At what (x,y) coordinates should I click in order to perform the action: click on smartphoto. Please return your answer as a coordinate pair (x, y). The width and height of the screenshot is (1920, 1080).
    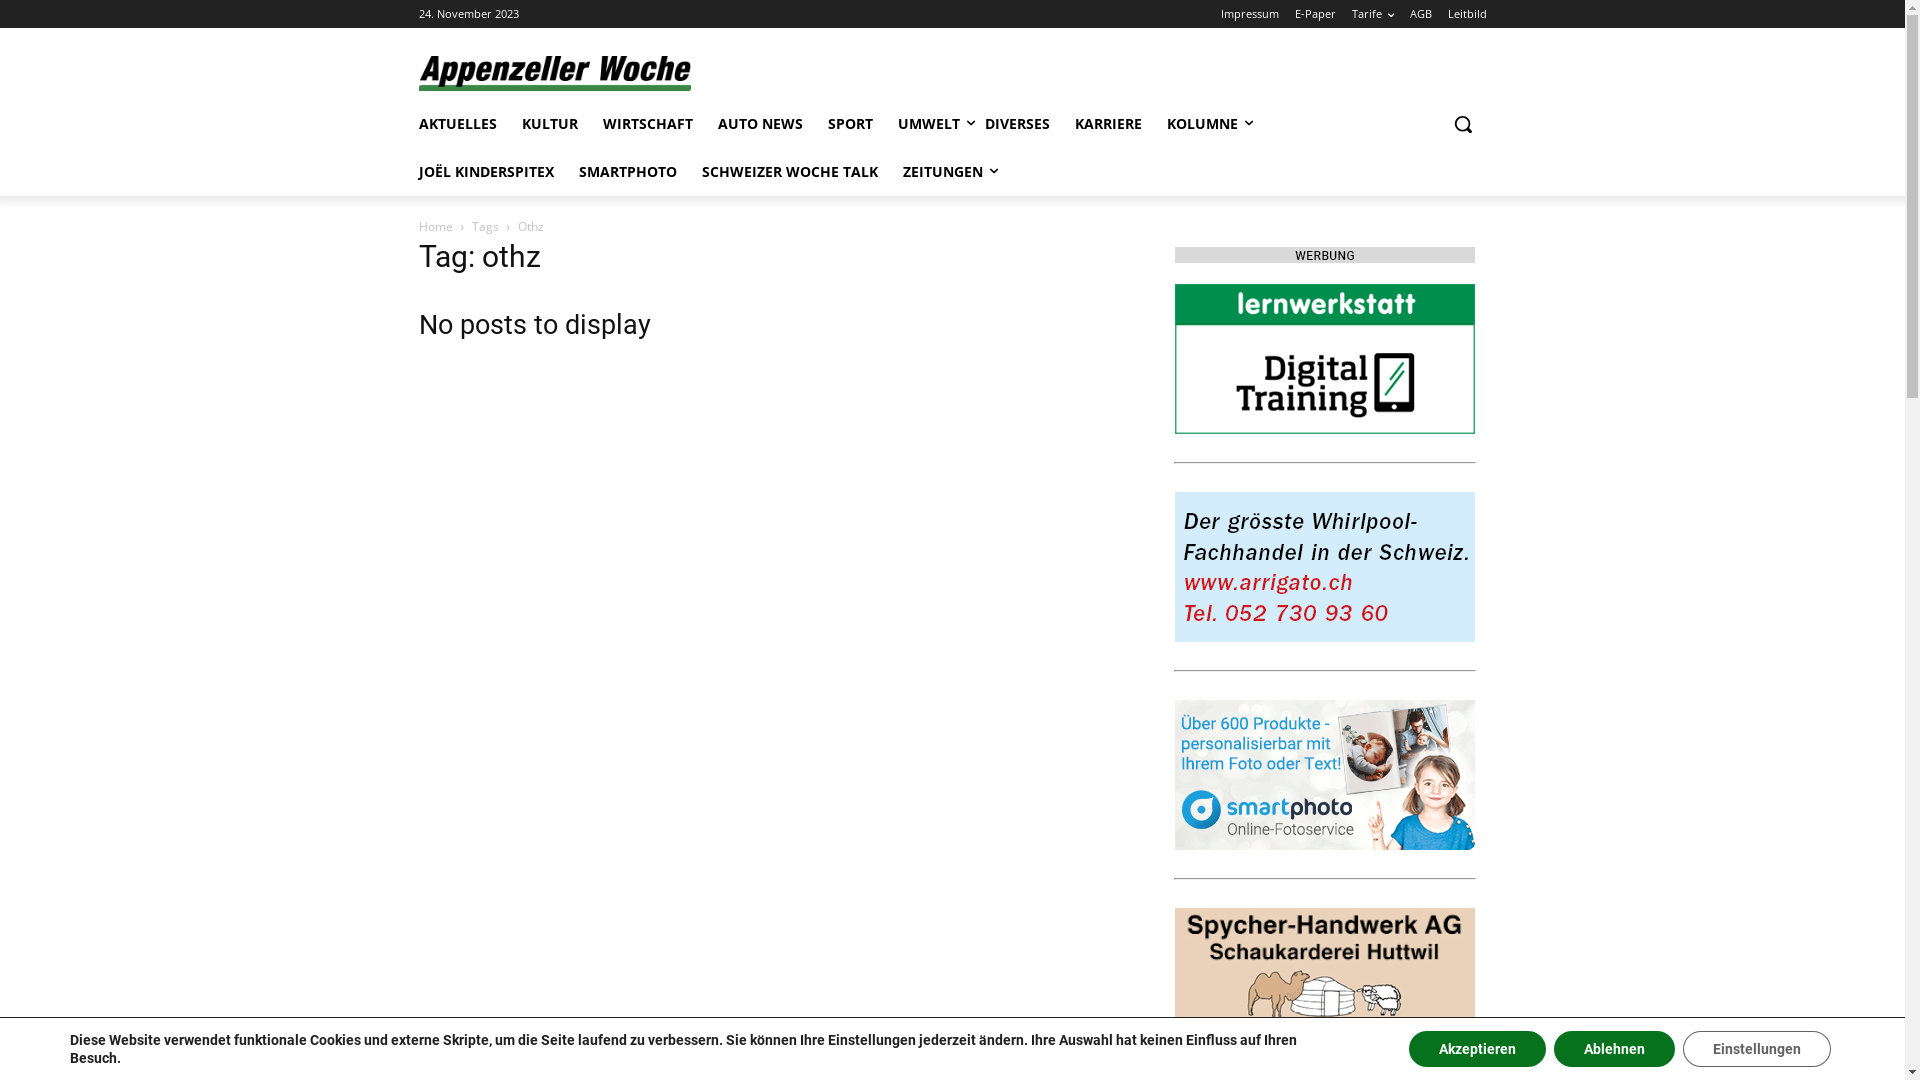
    Looking at the image, I should click on (1324, 775).